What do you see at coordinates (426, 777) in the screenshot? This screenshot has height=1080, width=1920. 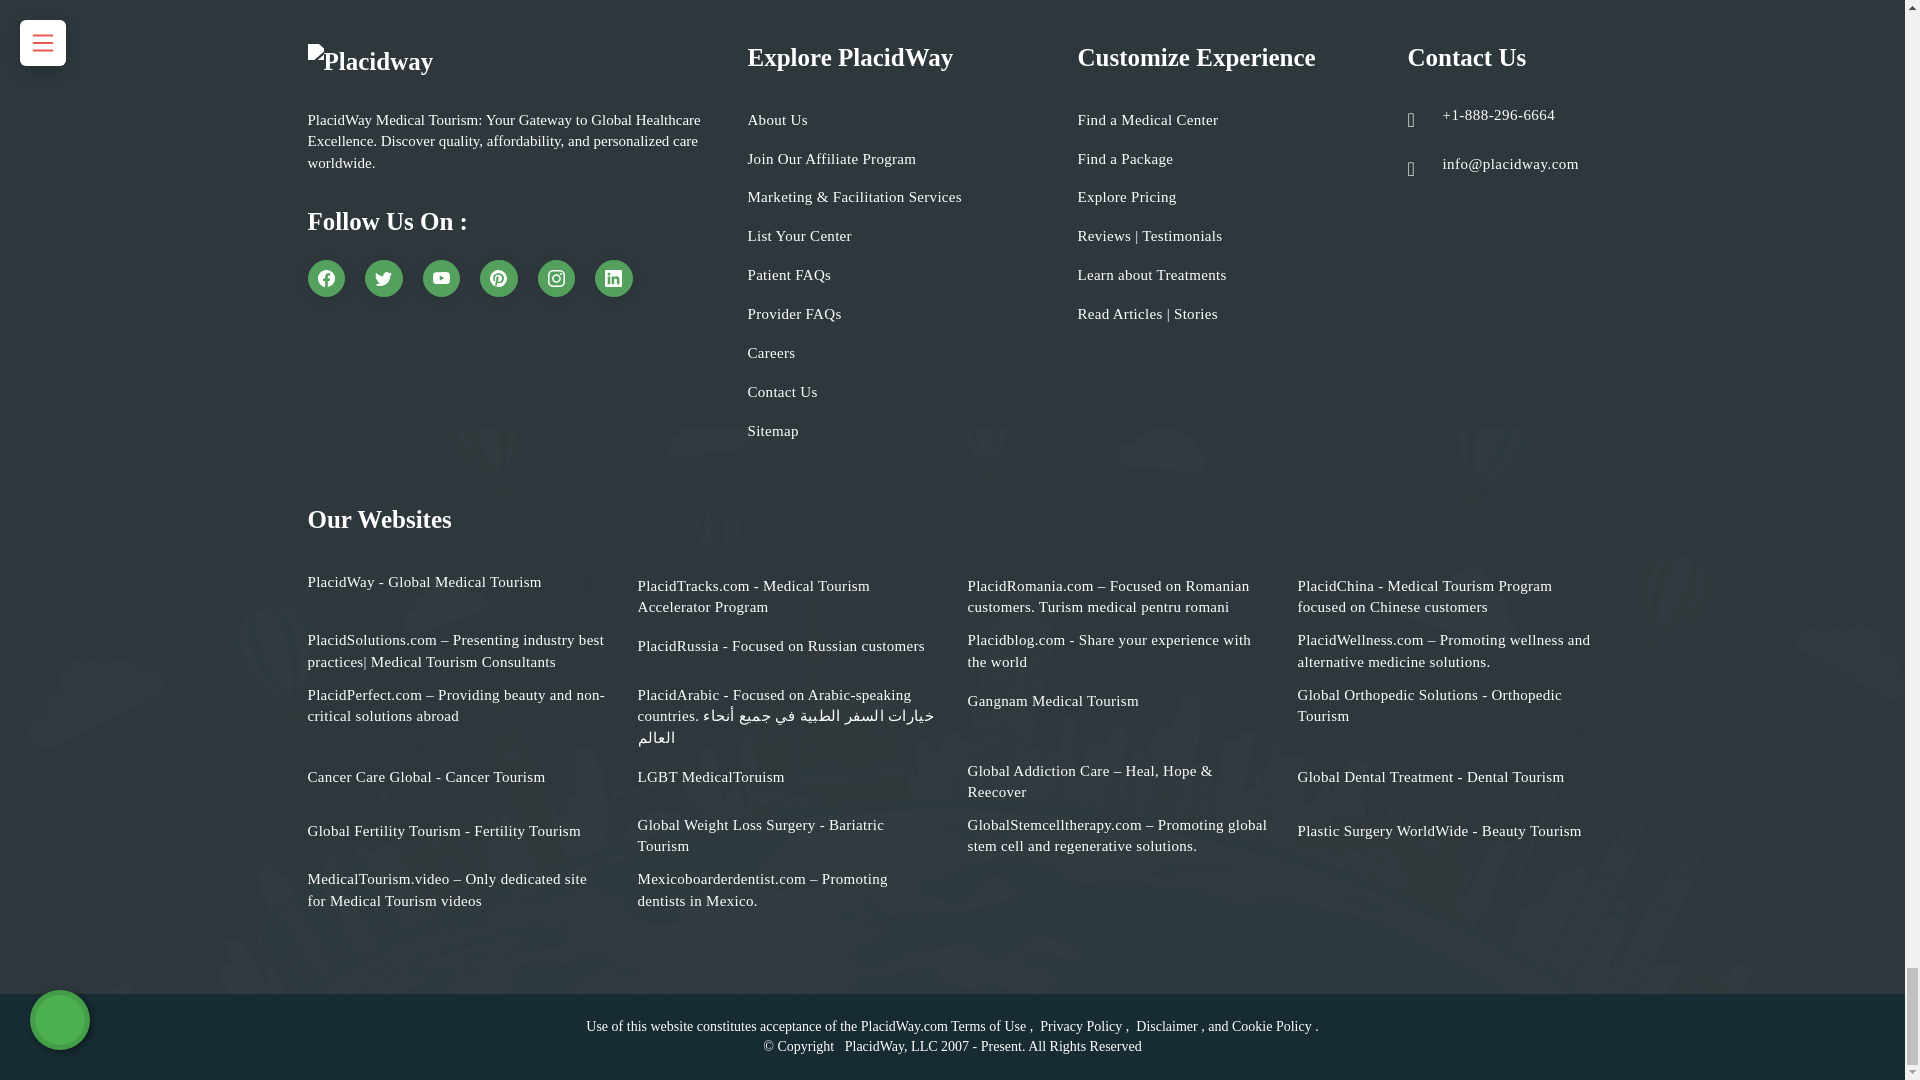 I see `Cancer Care Global - Cancer Tourism` at bounding box center [426, 777].